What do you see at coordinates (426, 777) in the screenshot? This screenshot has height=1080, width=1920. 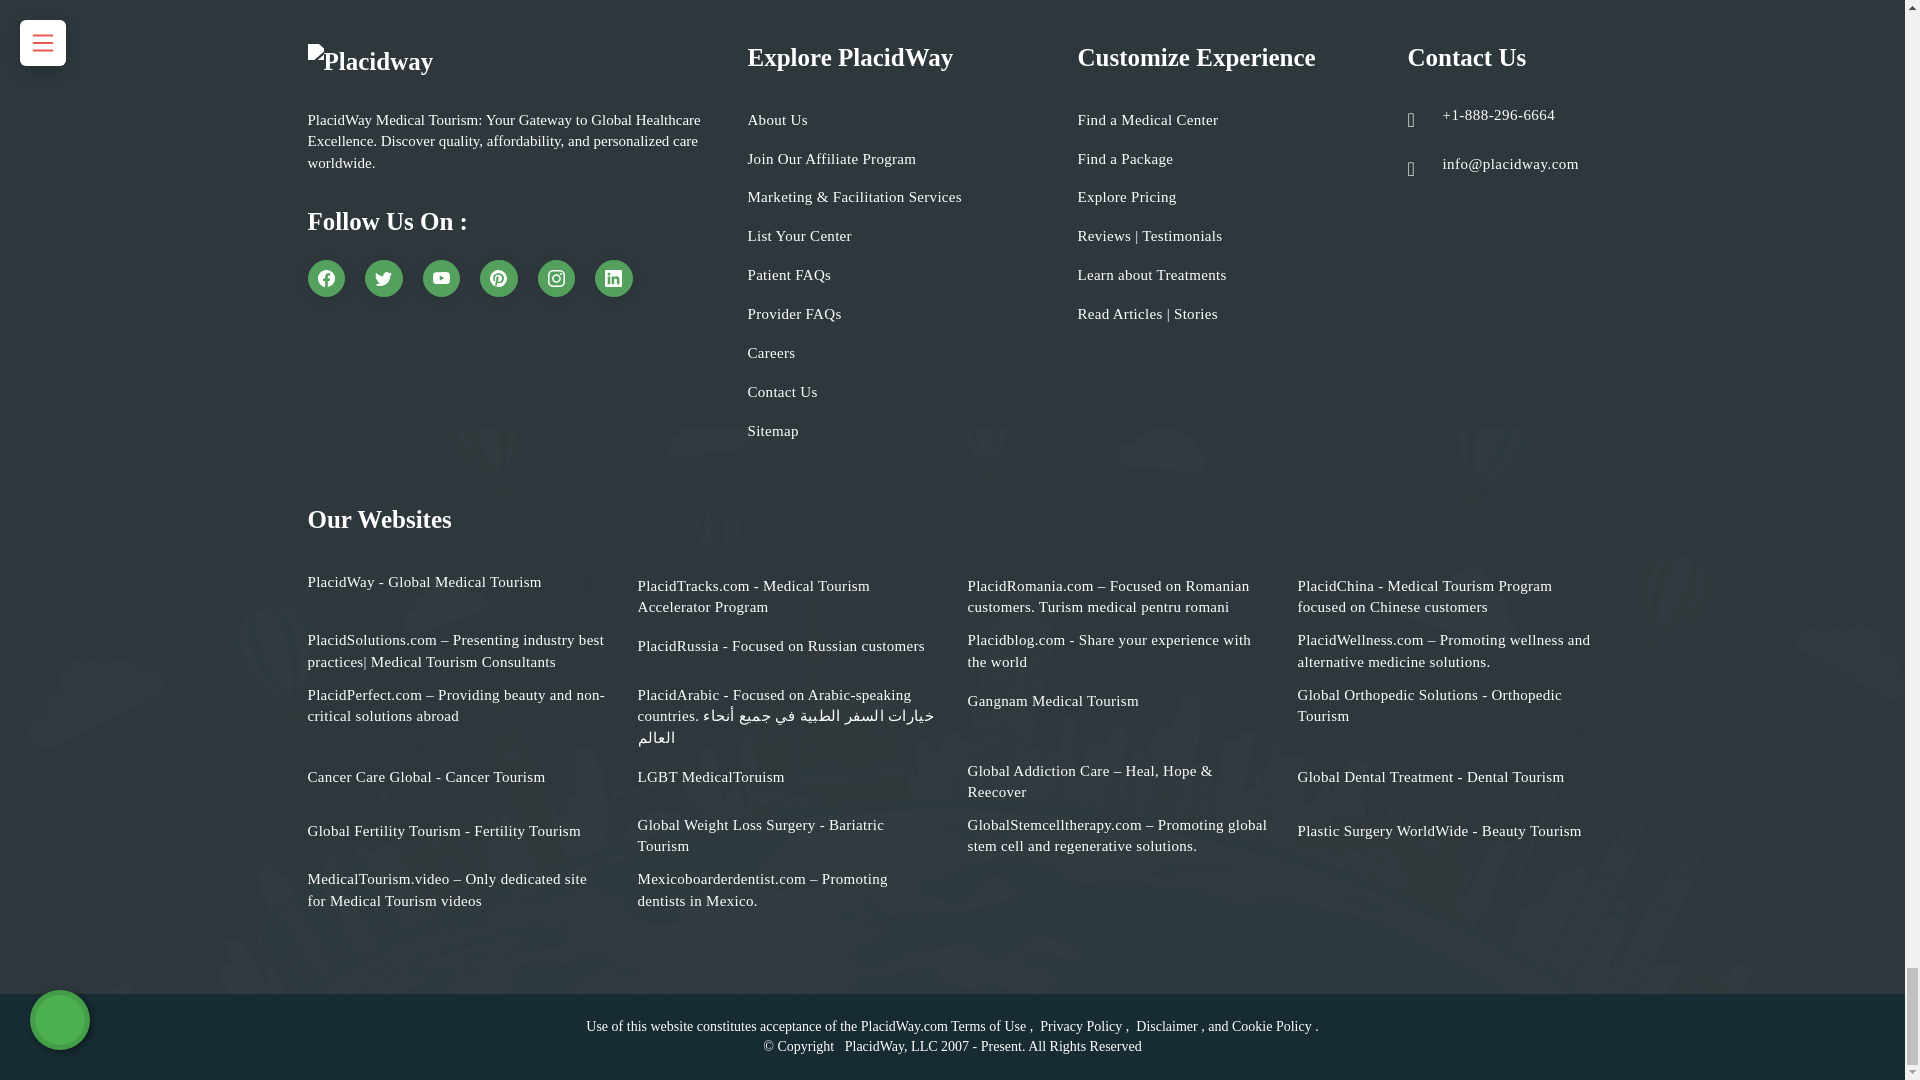 I see `Cancer Care Global - Cancer Tourism` at bounding box center [426, 777].